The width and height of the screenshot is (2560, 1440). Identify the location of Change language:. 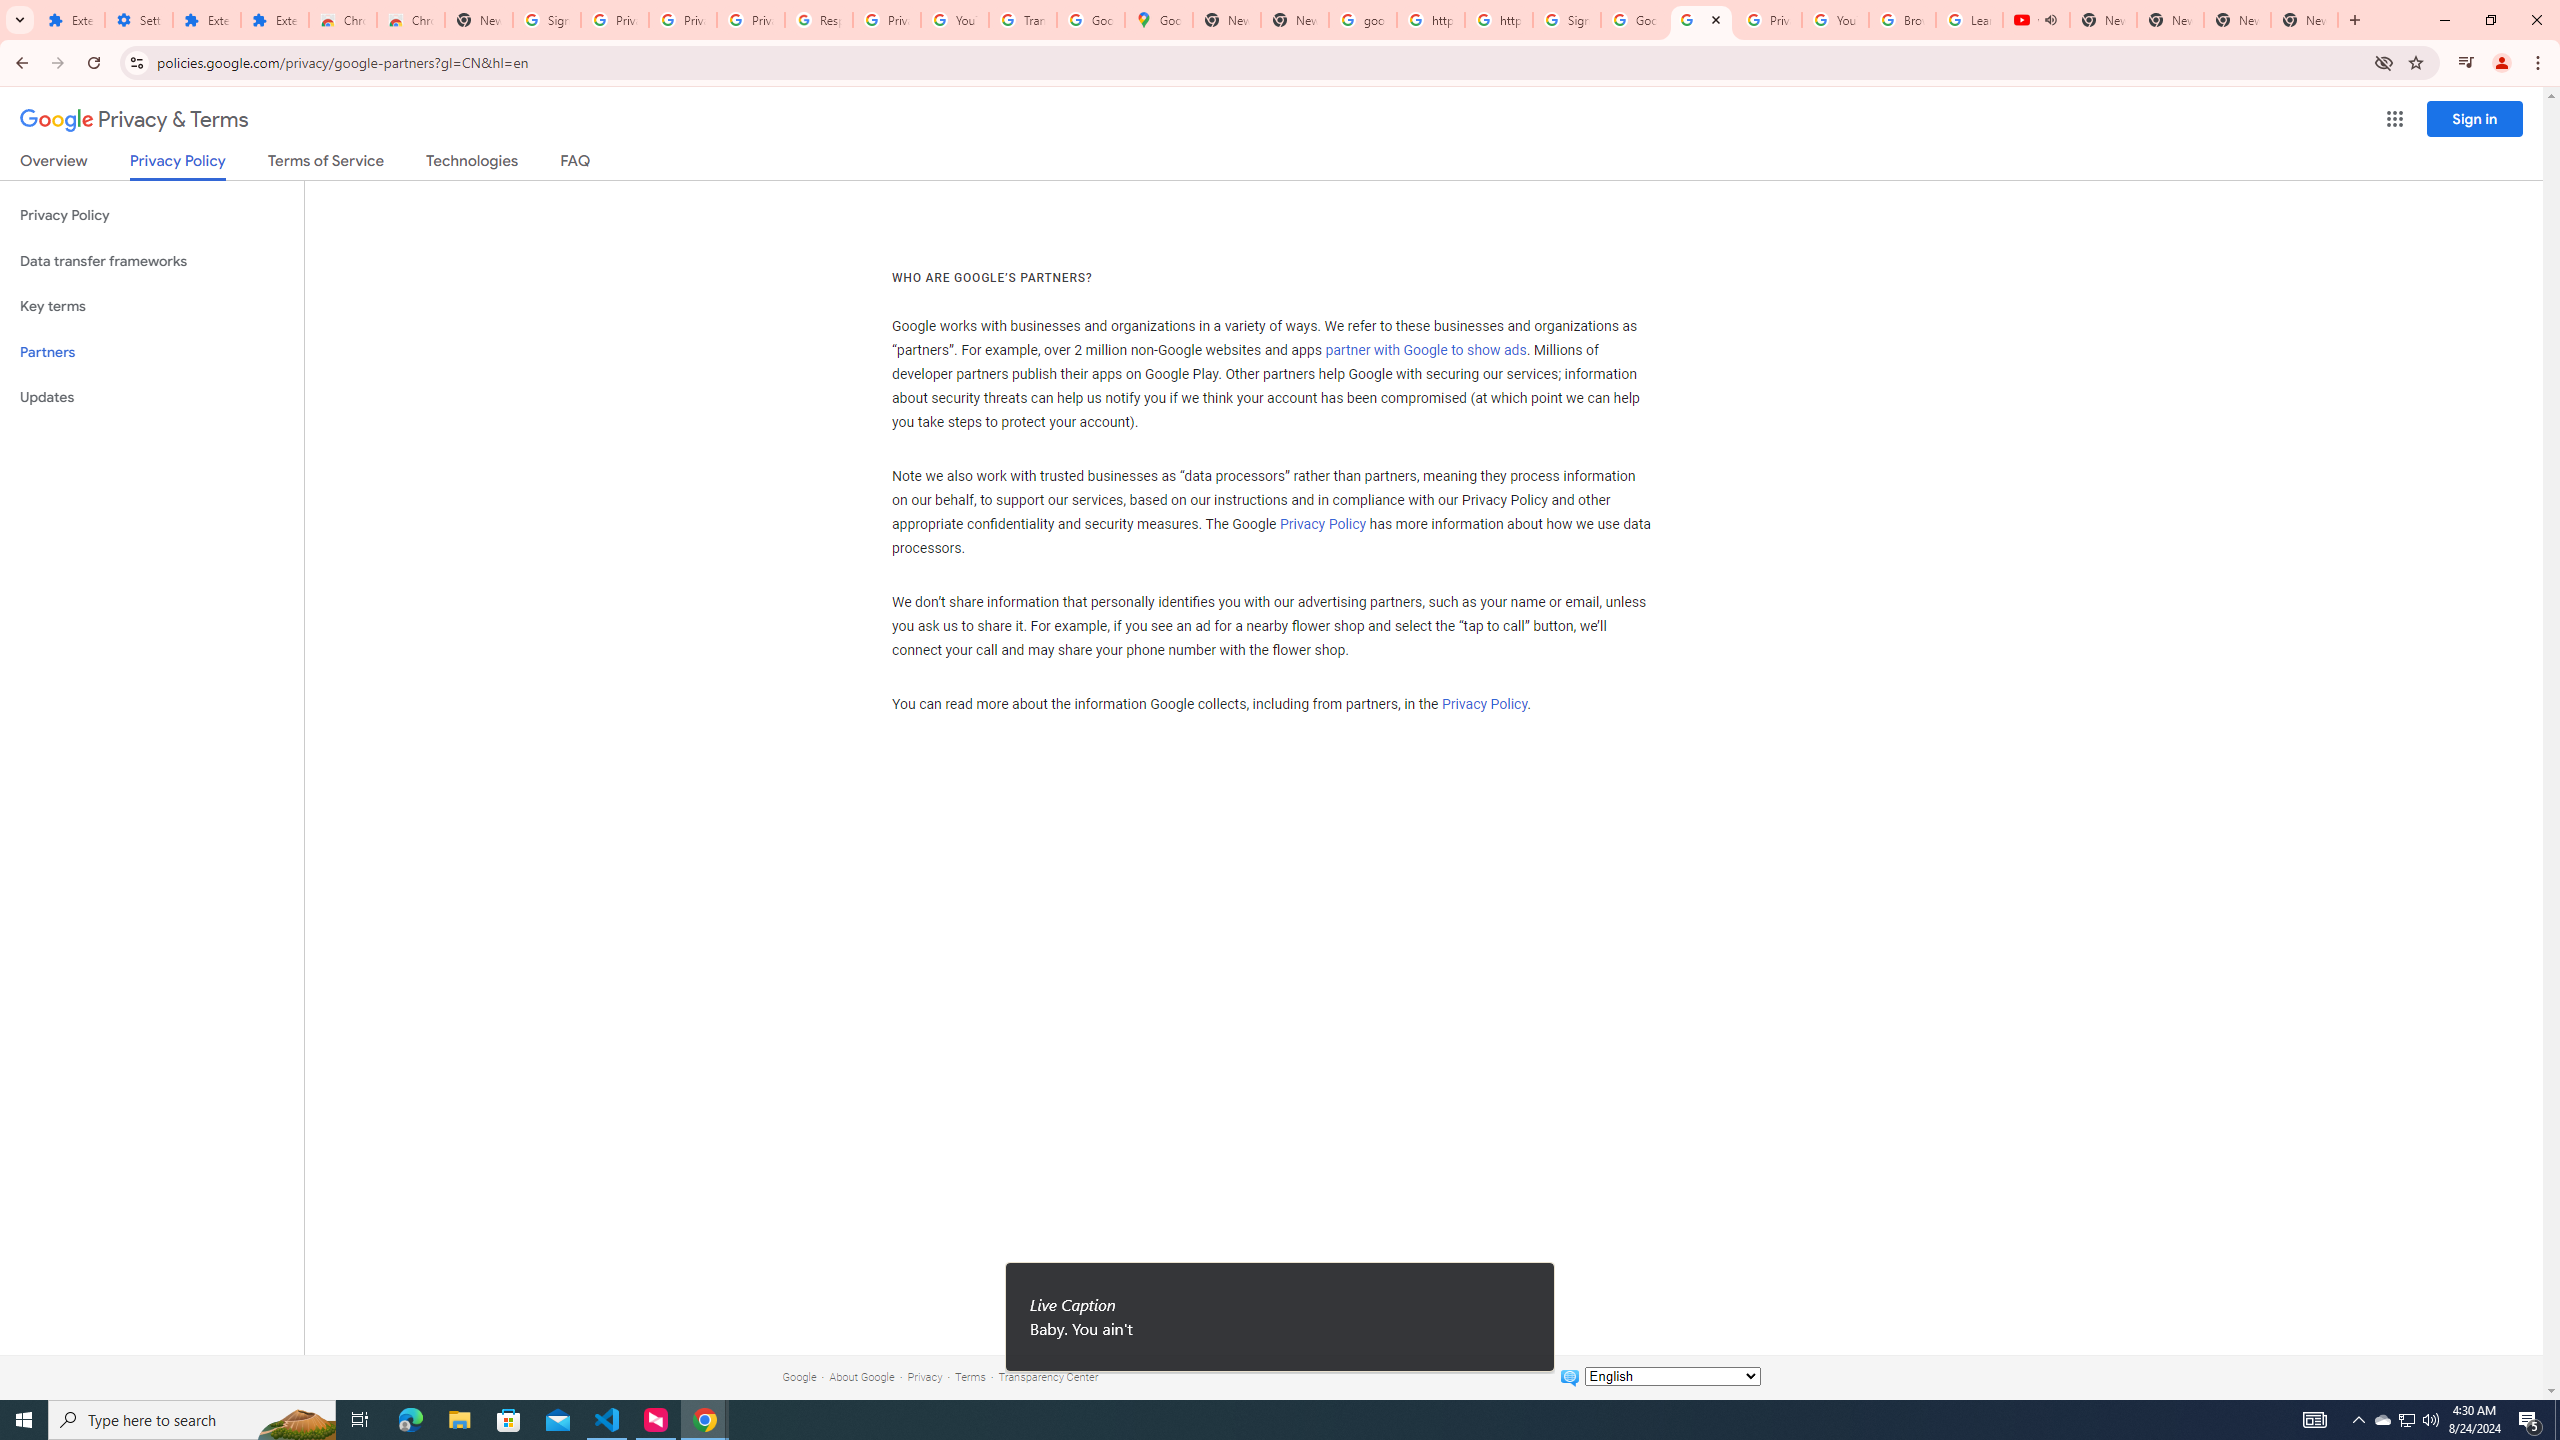
(1672, 1376).